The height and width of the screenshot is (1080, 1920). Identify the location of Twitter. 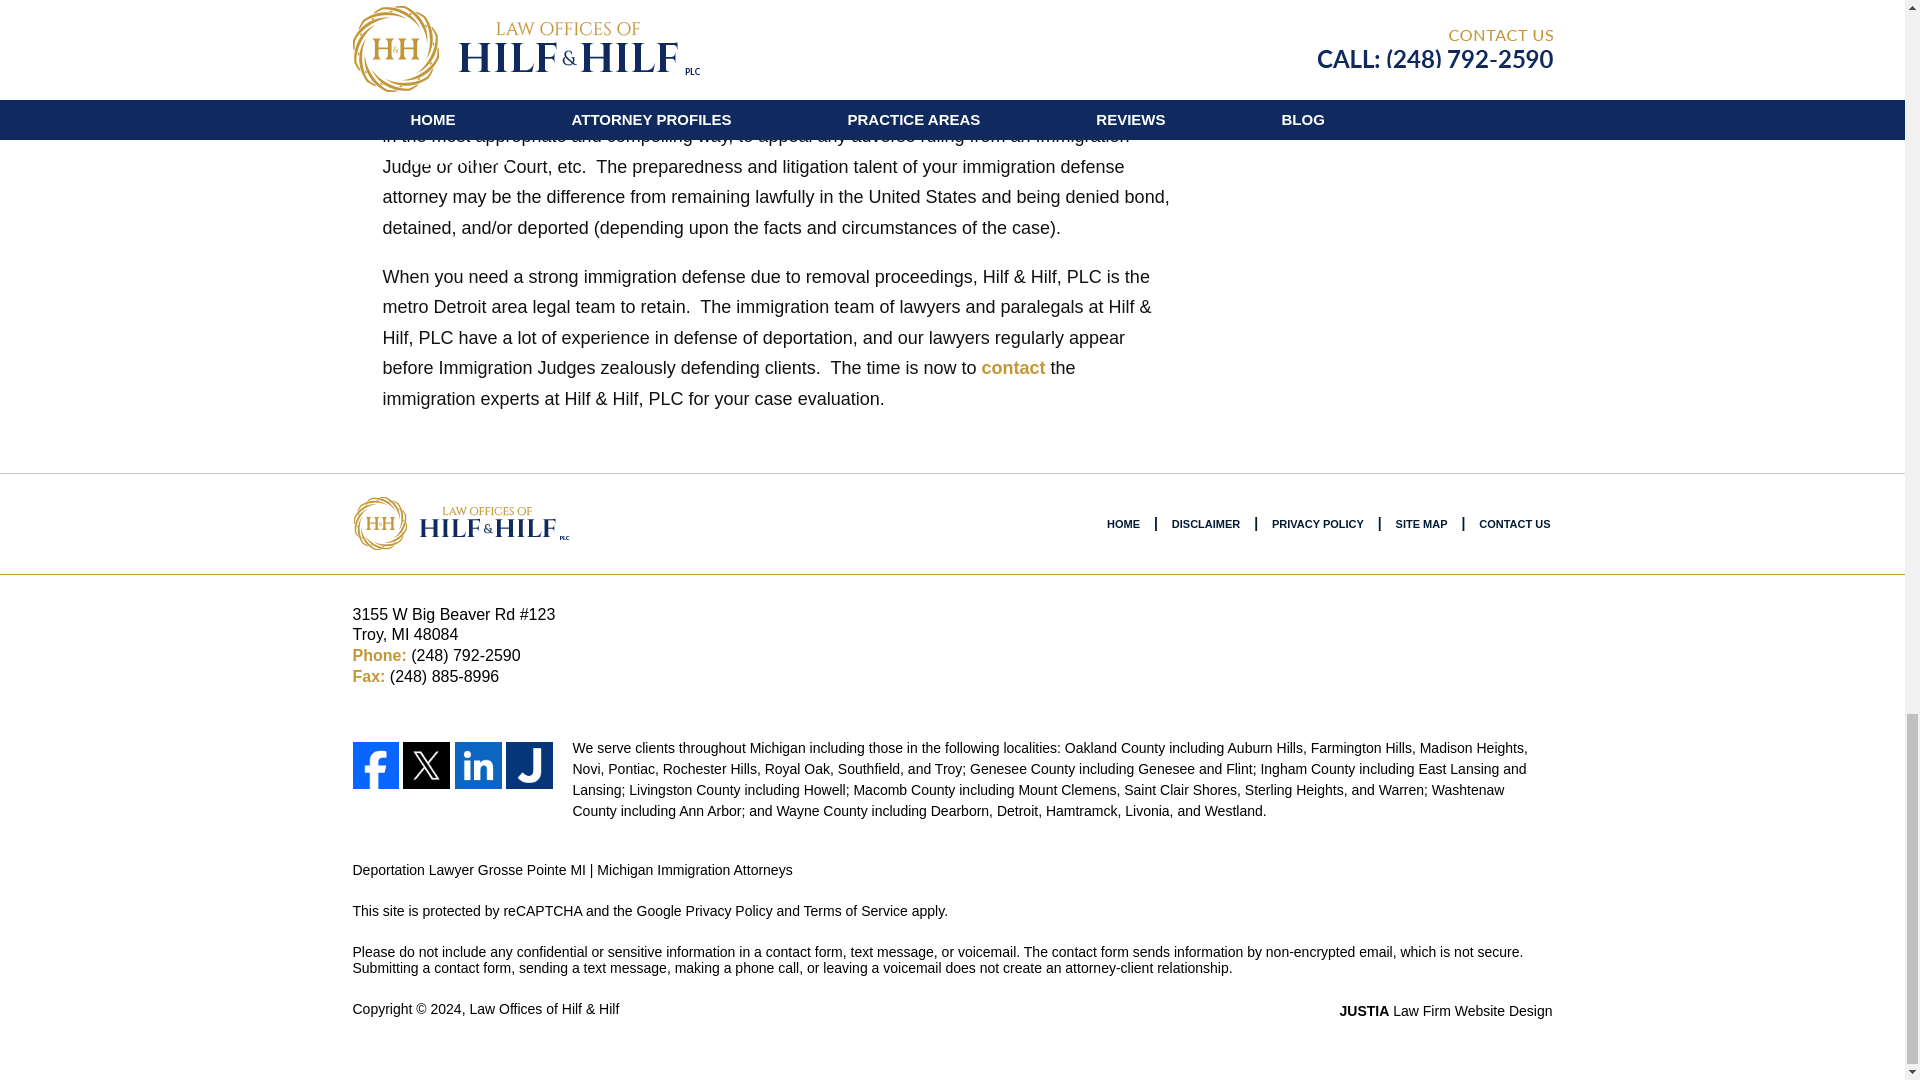
(427, 765).